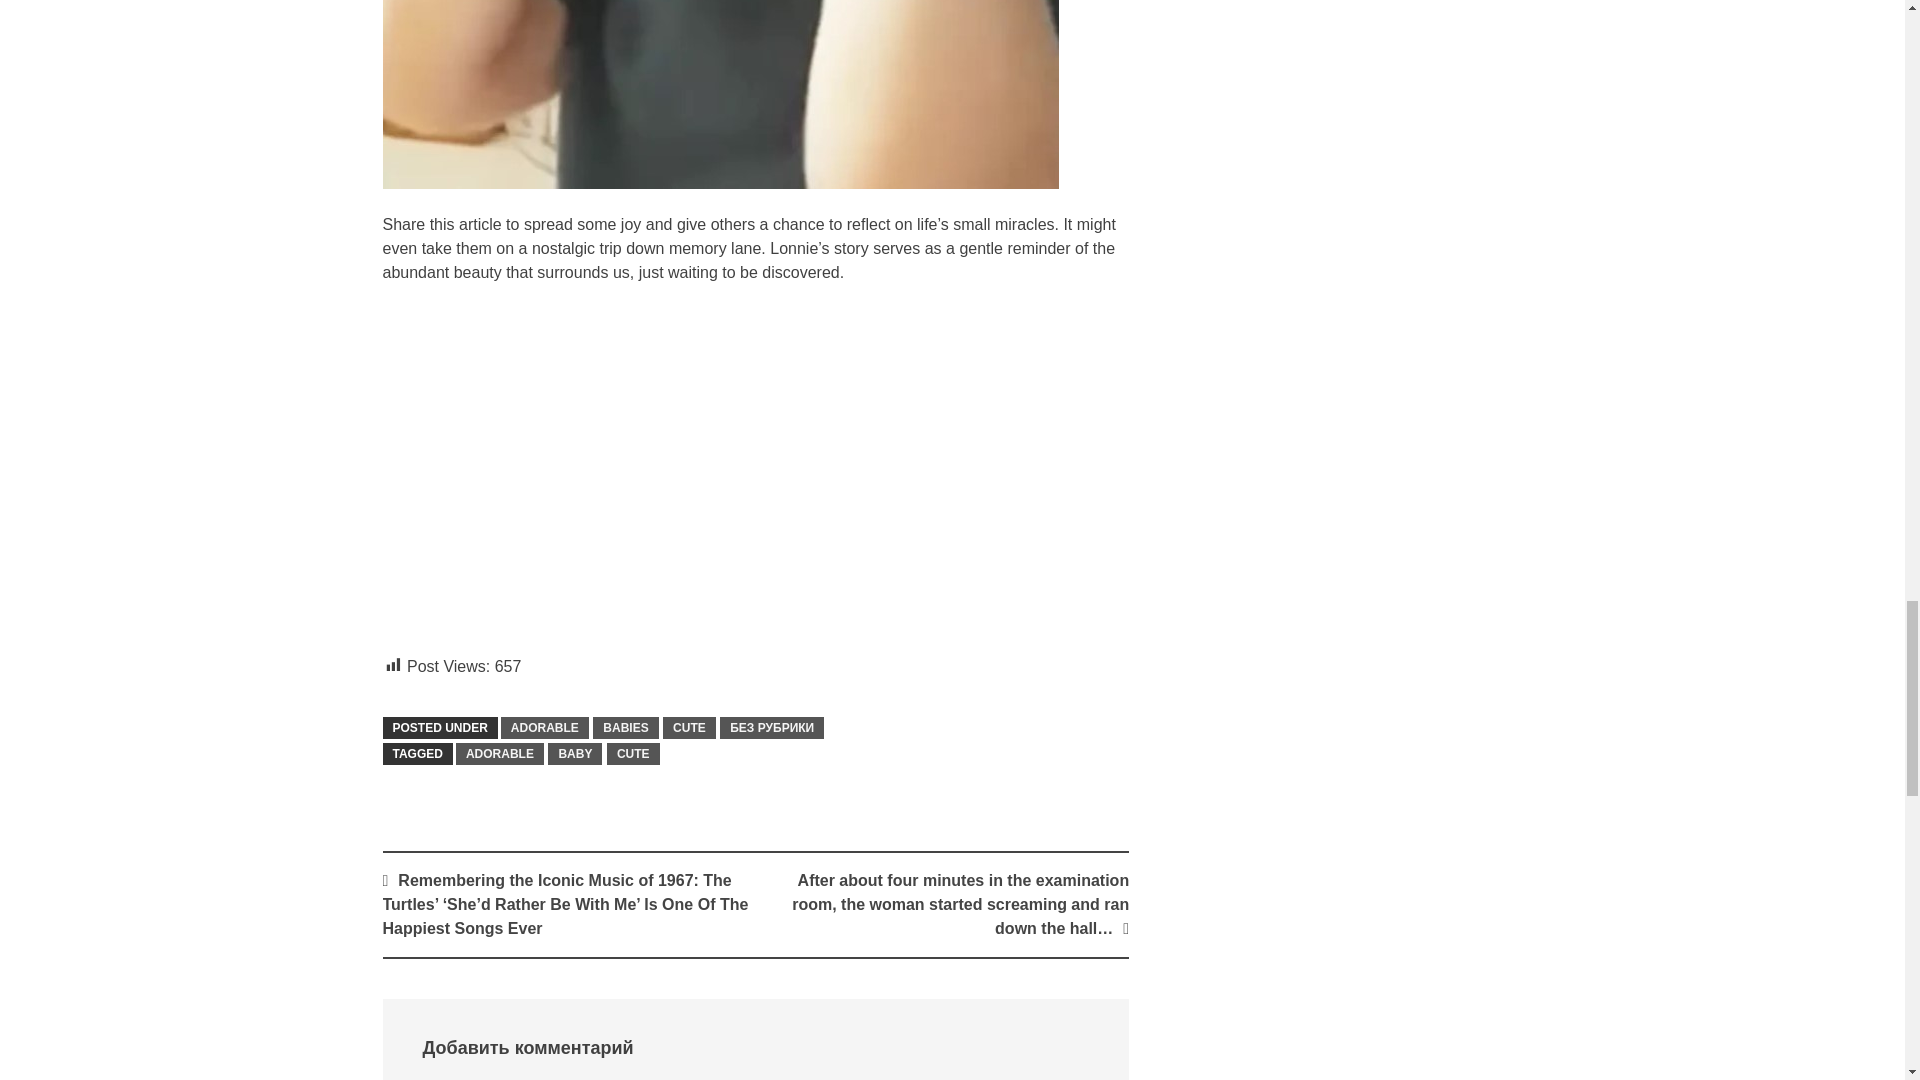 Image resolution: width=1920 pixels, height=1080 pixels. Describe the element at coordinates (626, 728) in the screenshot. I see `BABIES` at that location.